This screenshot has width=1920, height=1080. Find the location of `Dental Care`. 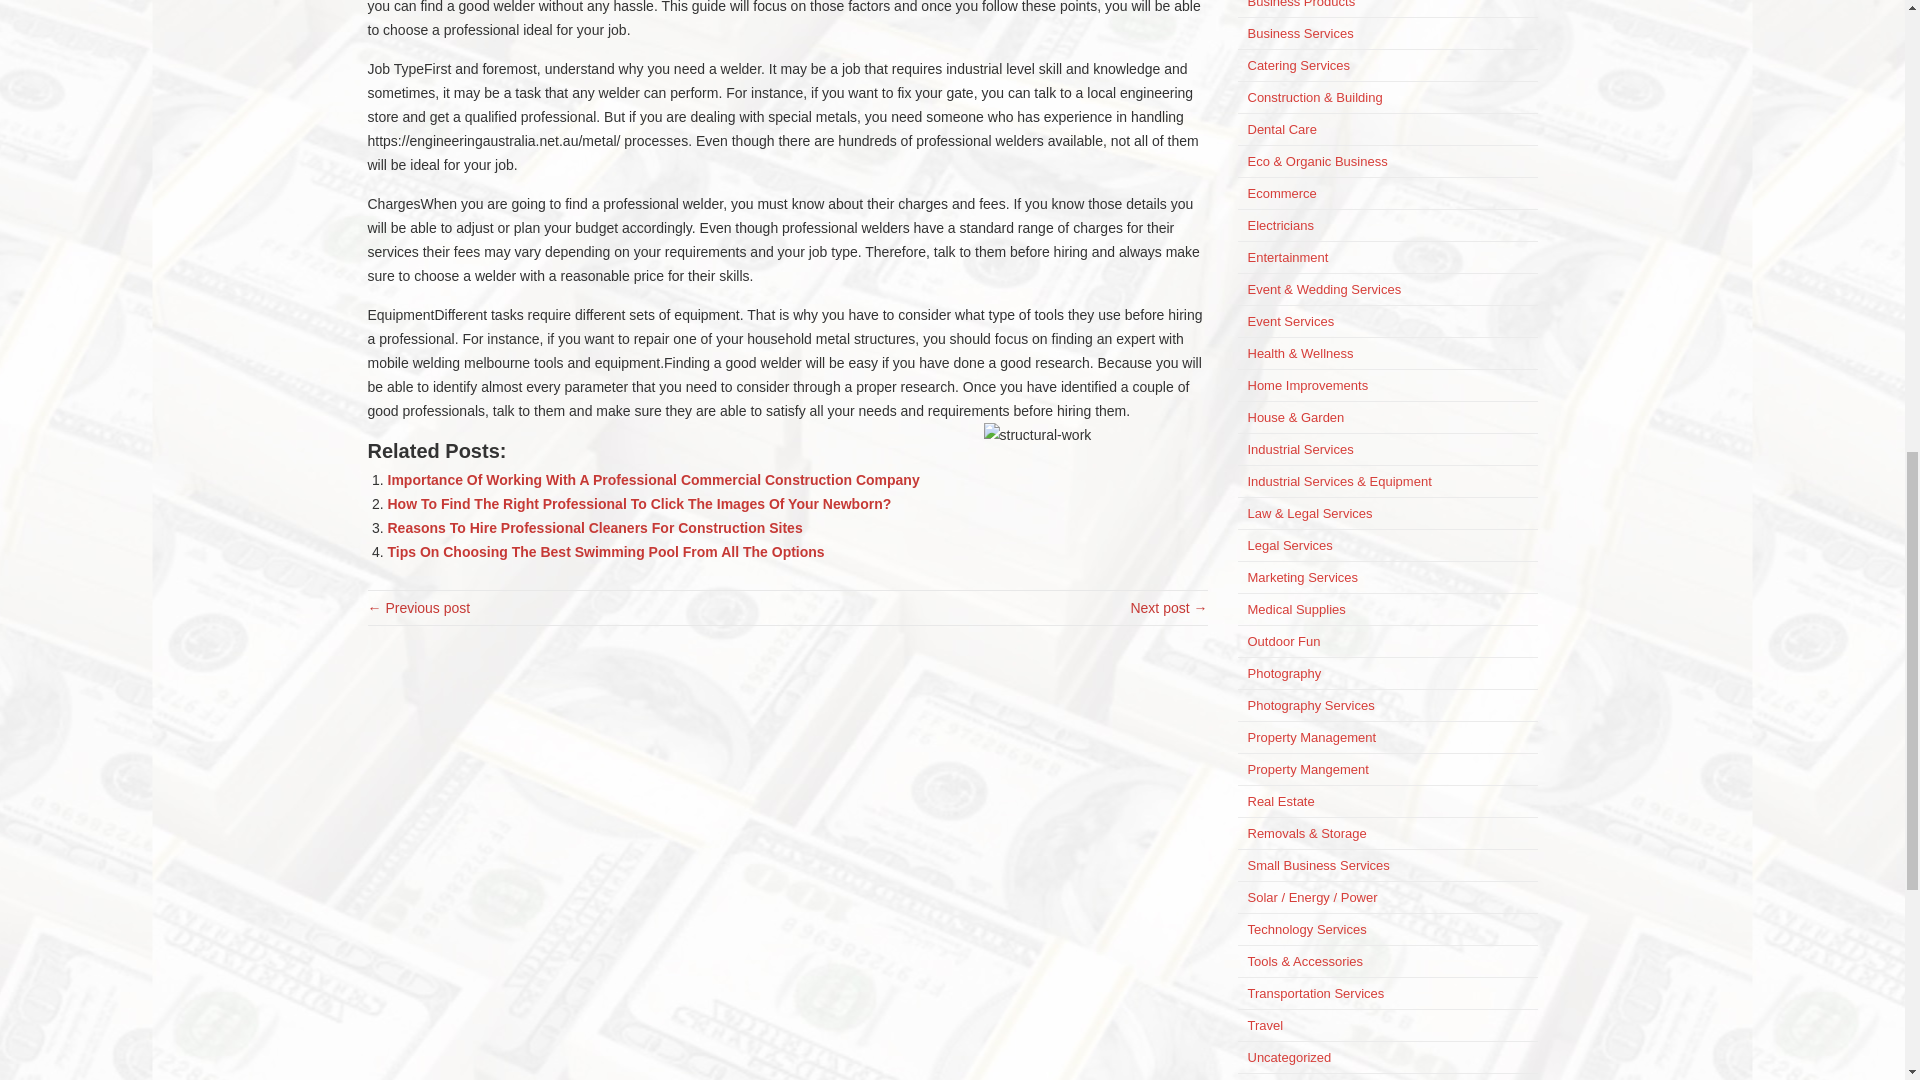

Dental Care is located at coordinates (1282, 130).